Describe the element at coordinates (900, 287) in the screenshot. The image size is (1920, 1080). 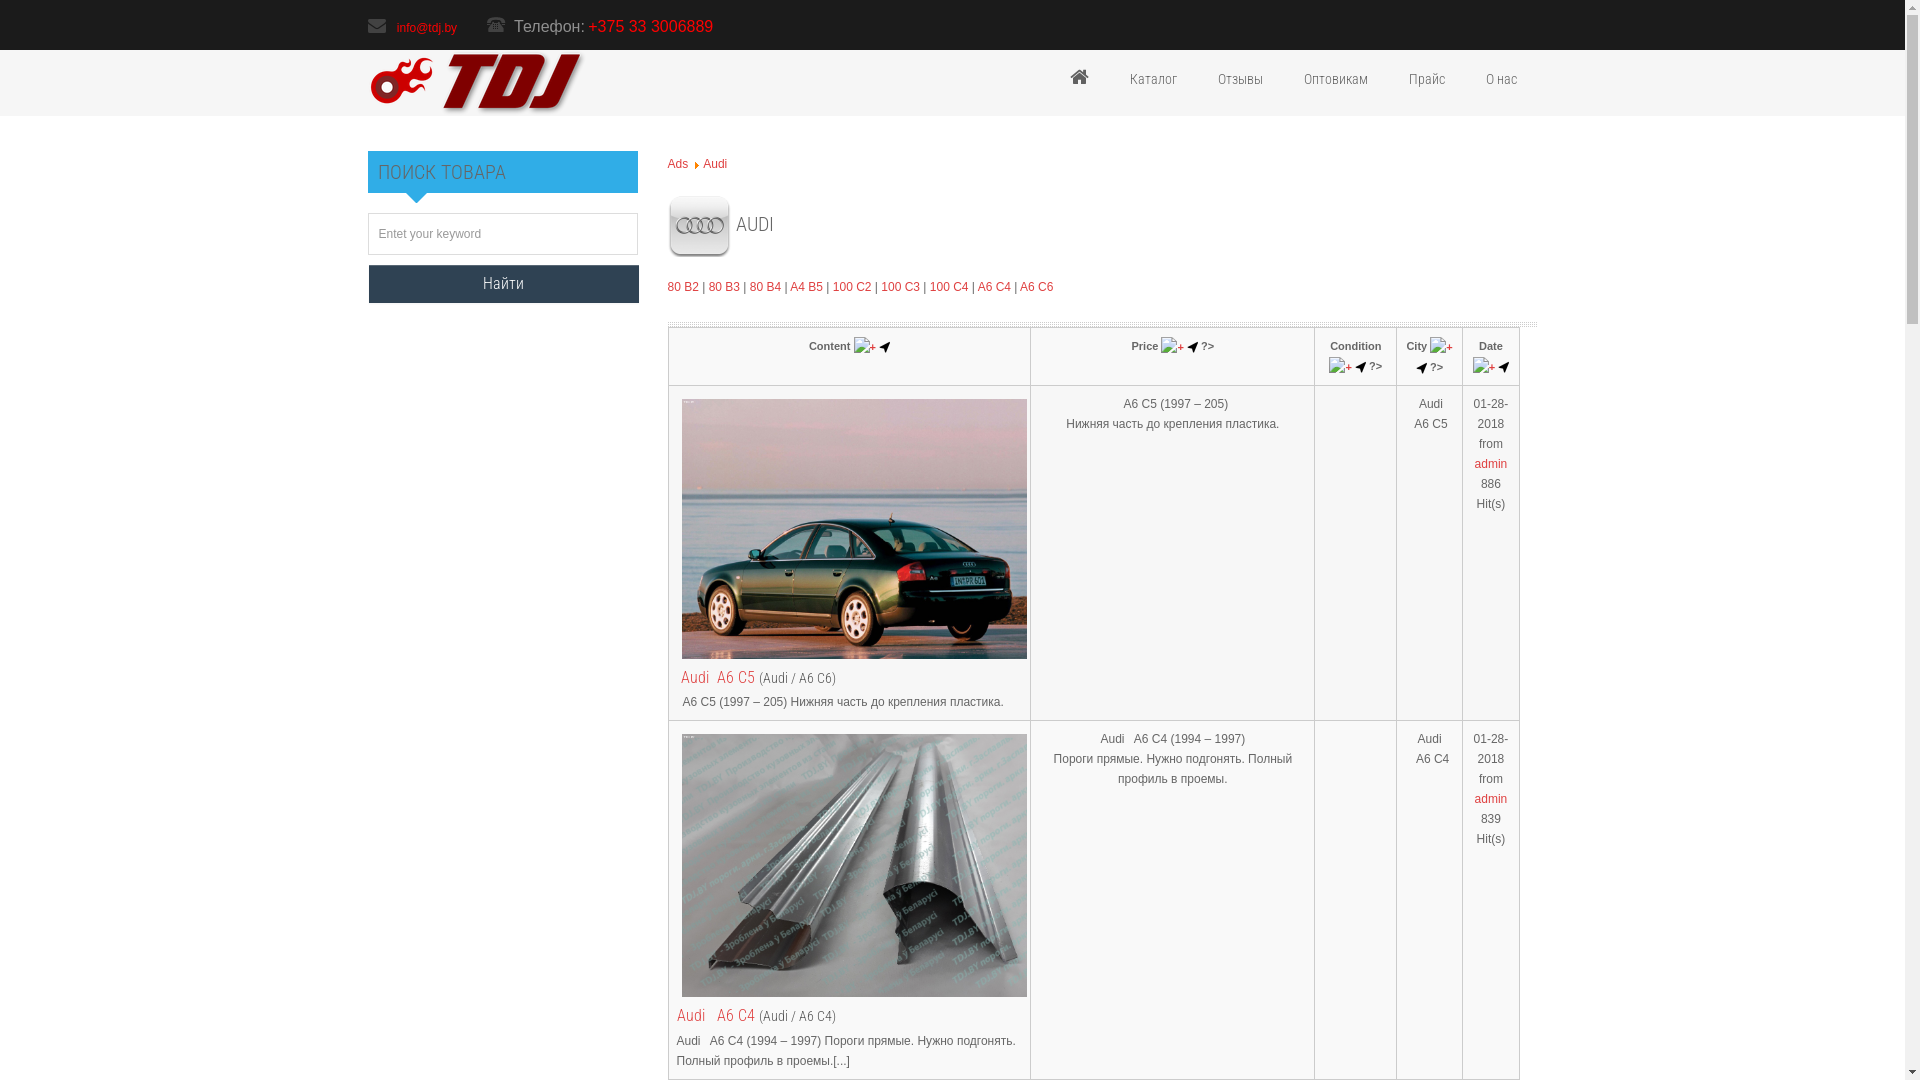
I see `100 C3` at that location.